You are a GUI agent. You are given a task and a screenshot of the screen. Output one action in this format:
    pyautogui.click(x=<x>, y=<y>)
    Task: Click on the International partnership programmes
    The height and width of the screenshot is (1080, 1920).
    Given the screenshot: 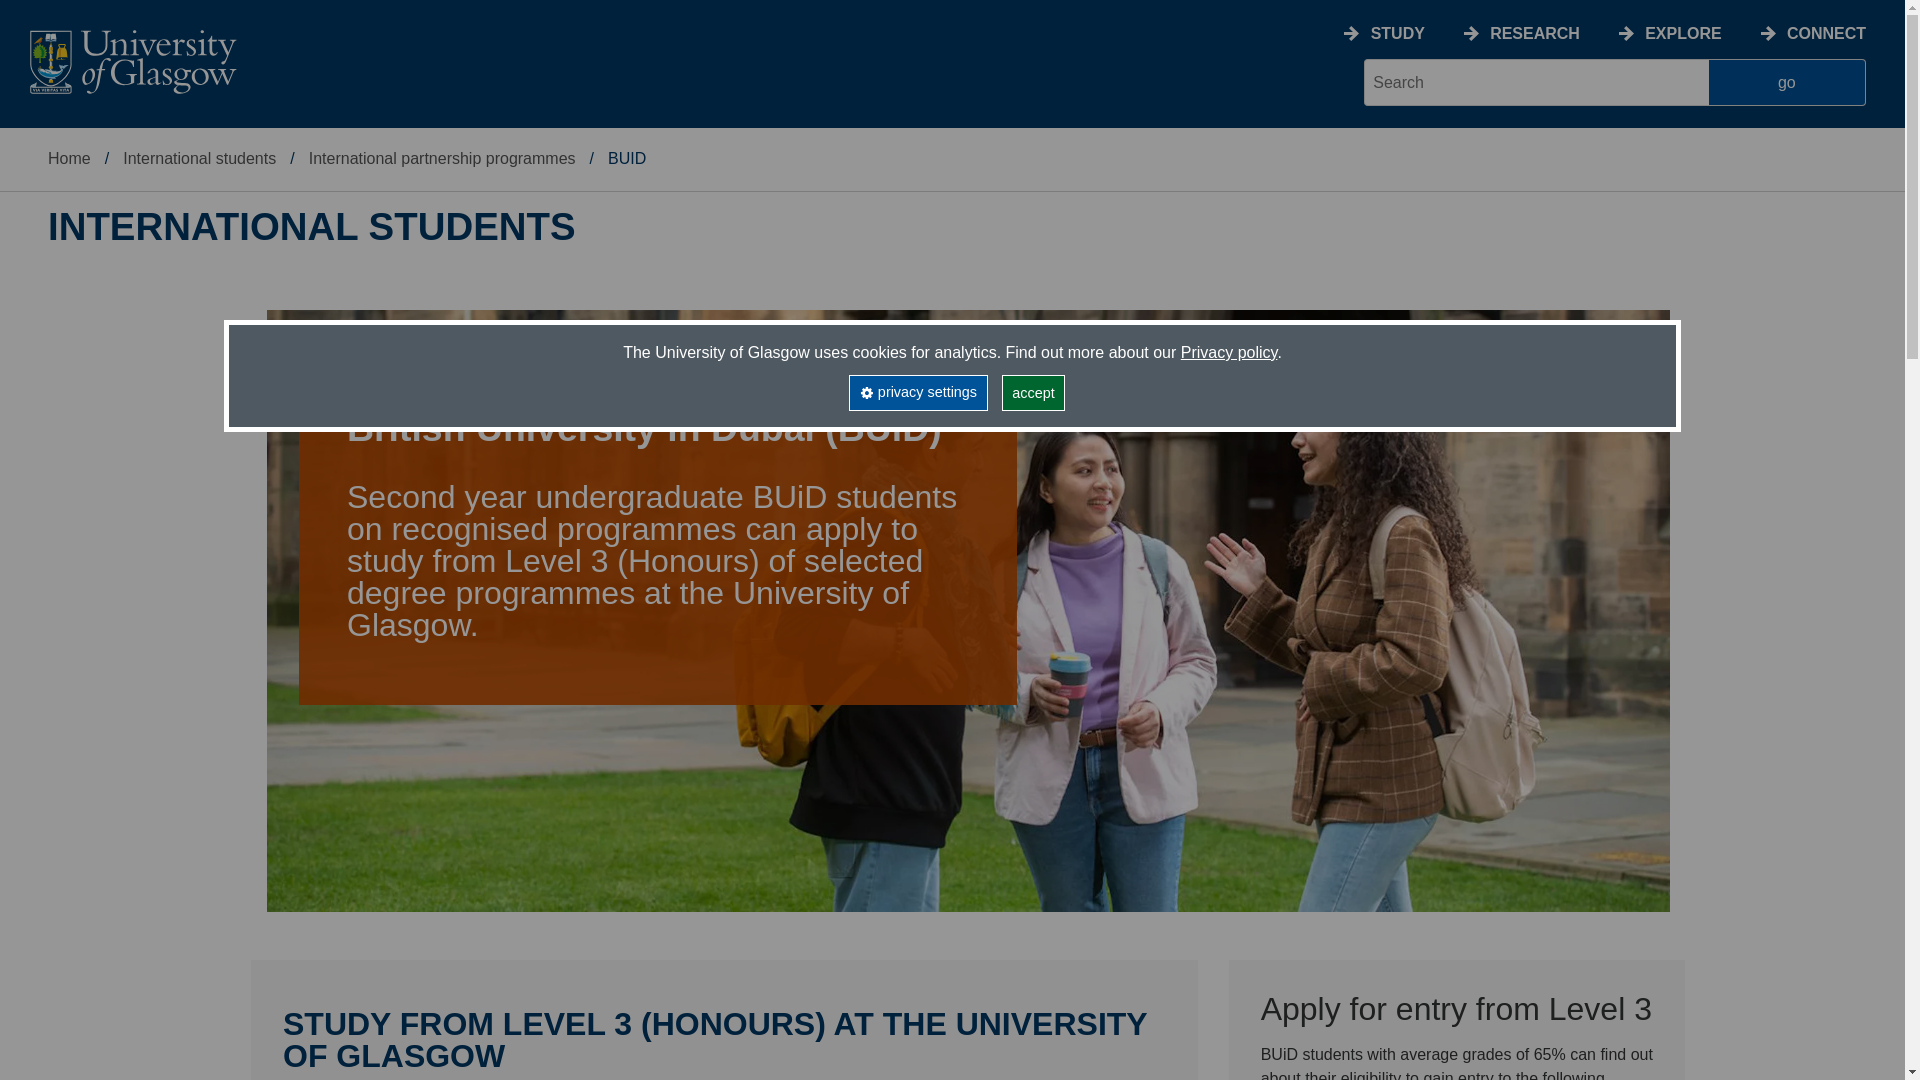 What is the action you would take?
    pyautogui.click(x=442, y=158)
    